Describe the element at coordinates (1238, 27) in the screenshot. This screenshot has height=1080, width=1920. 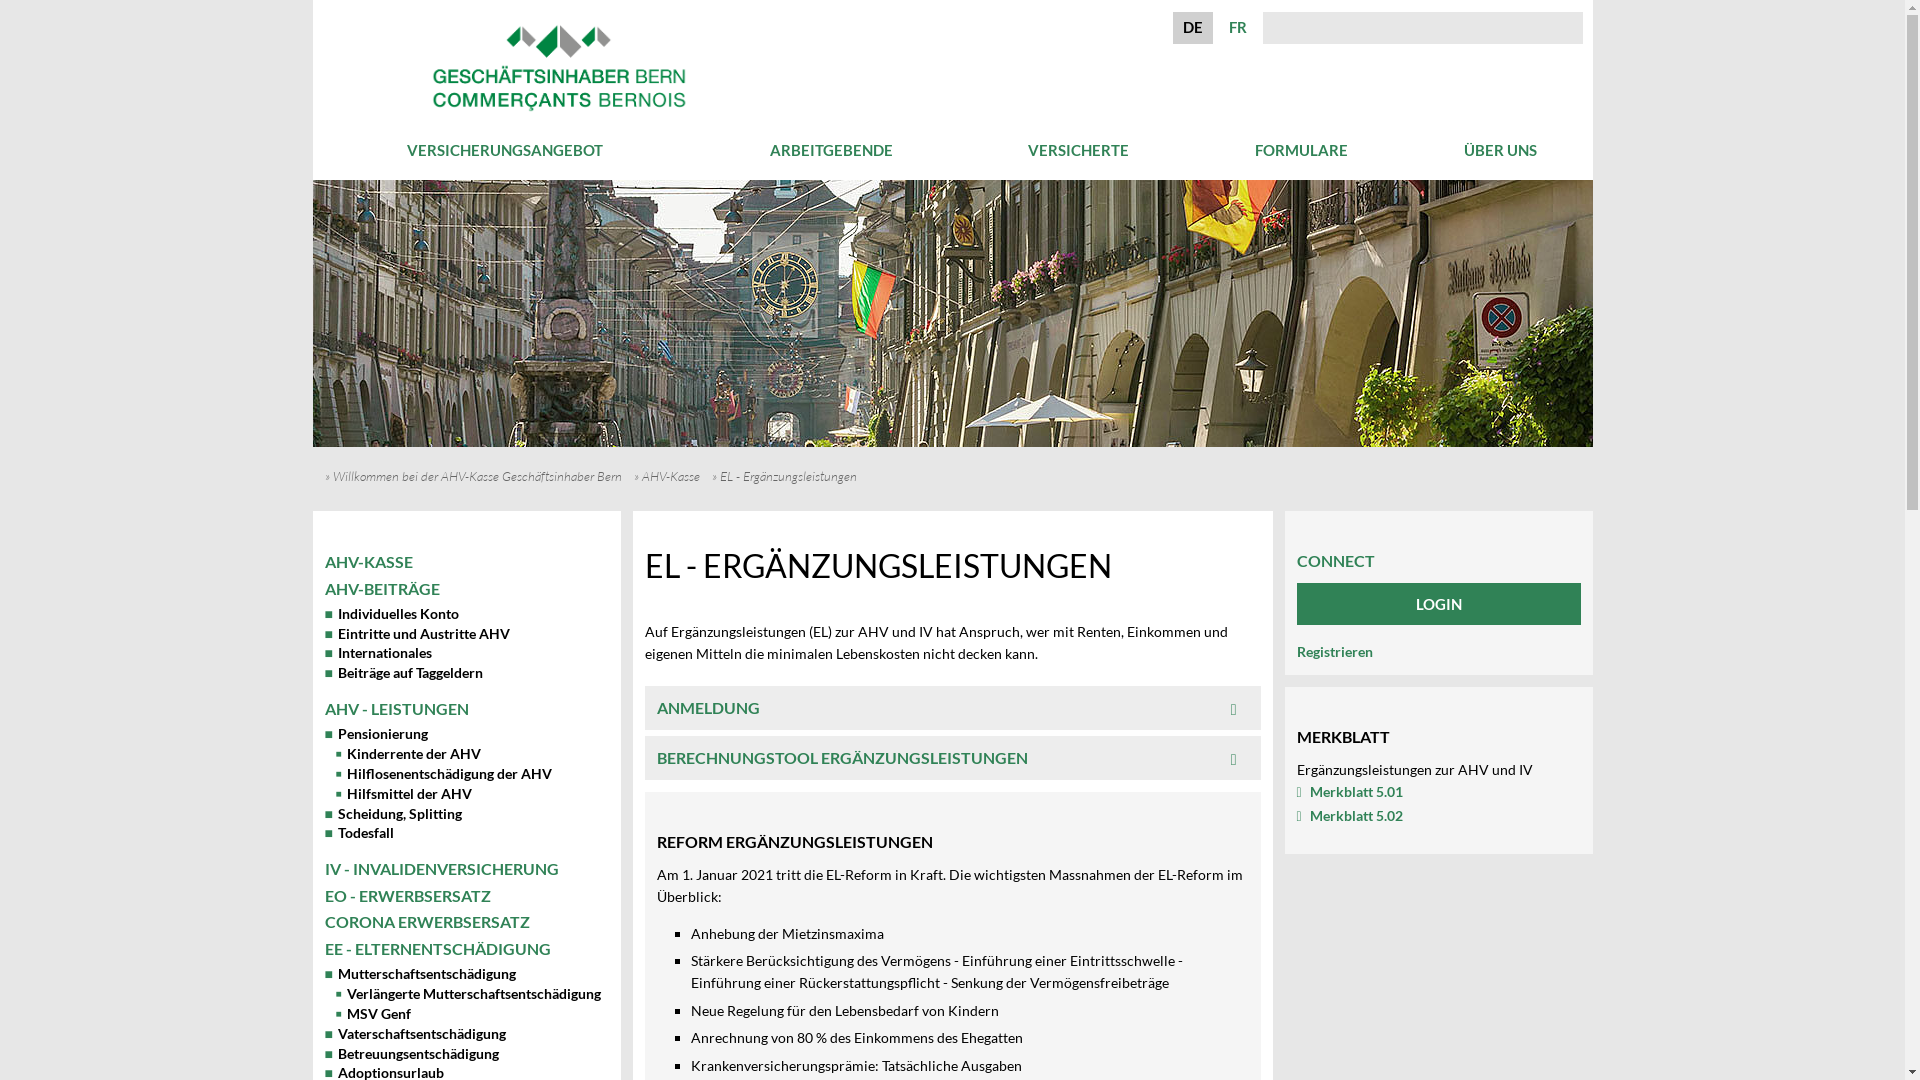
I see `FR` at that location.